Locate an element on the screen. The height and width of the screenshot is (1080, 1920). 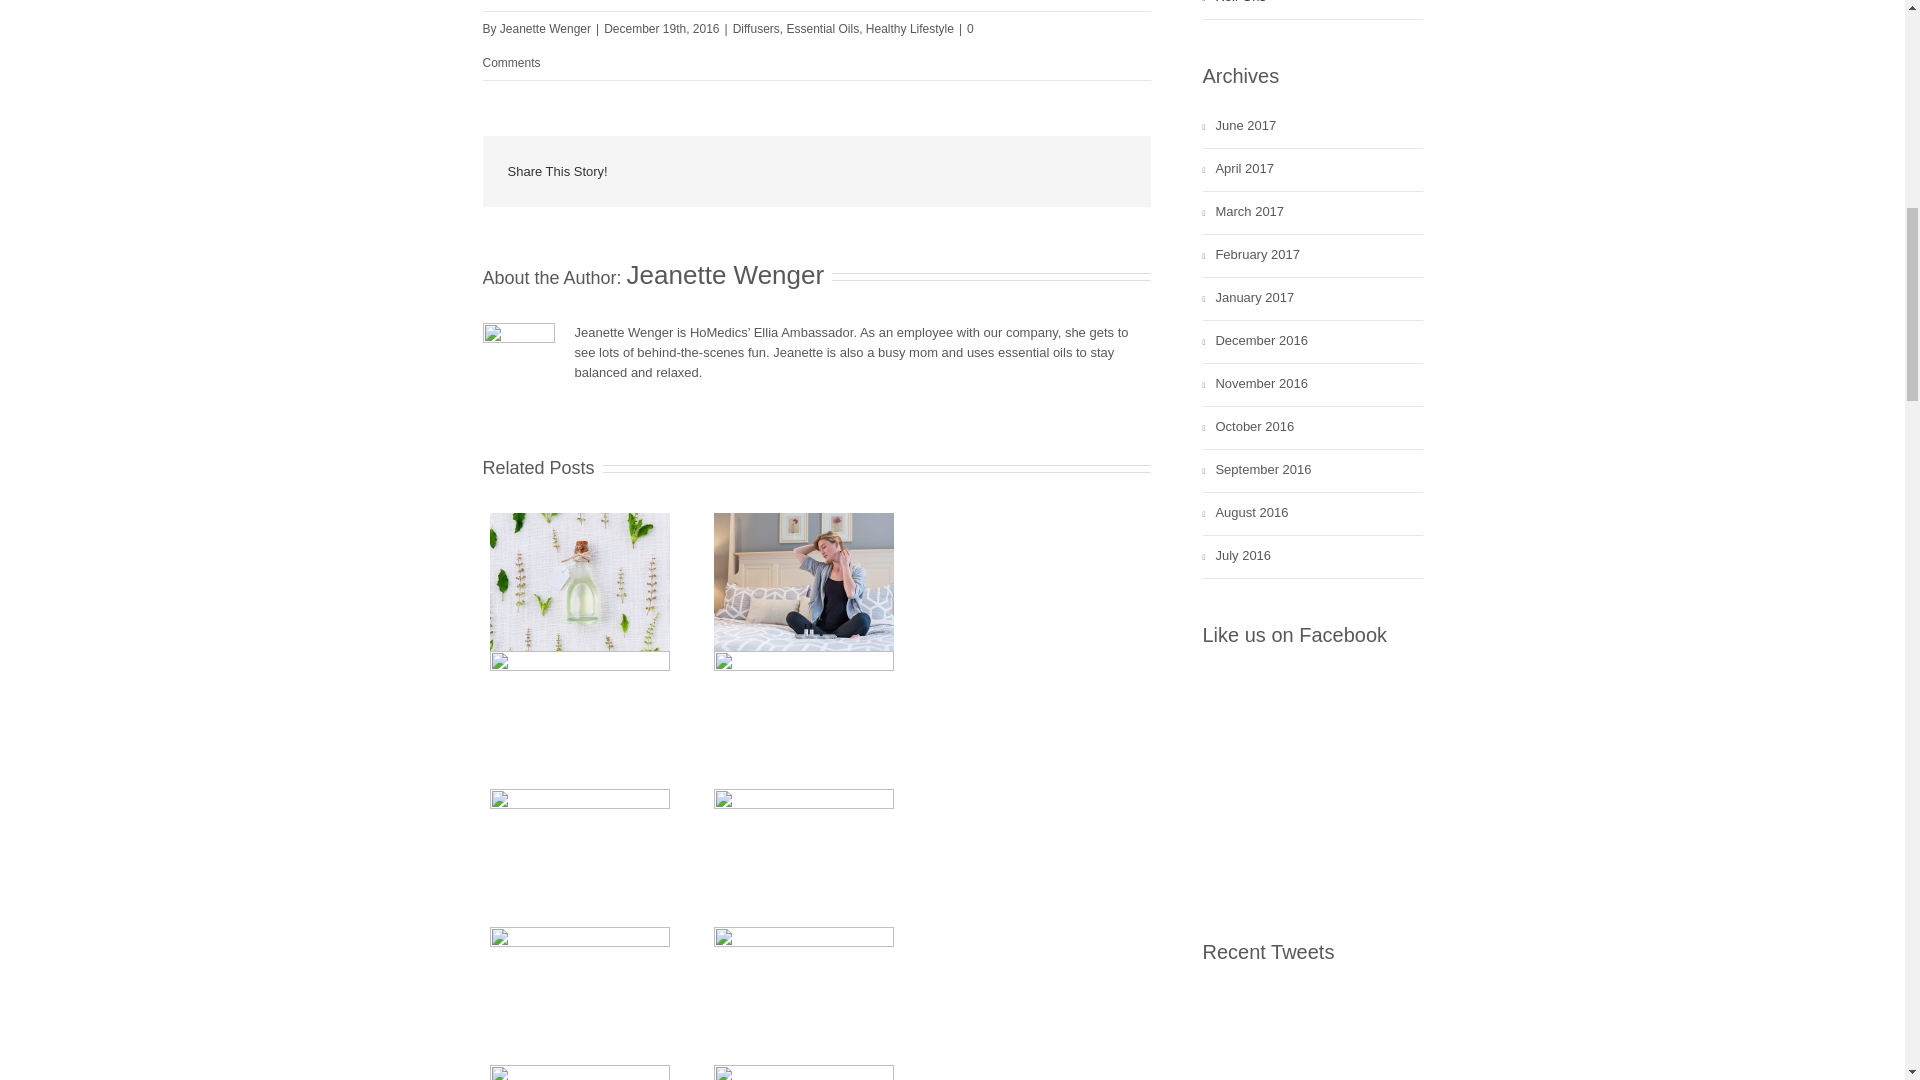
Healthy Lifestyle is located at coordinates (910, 28).